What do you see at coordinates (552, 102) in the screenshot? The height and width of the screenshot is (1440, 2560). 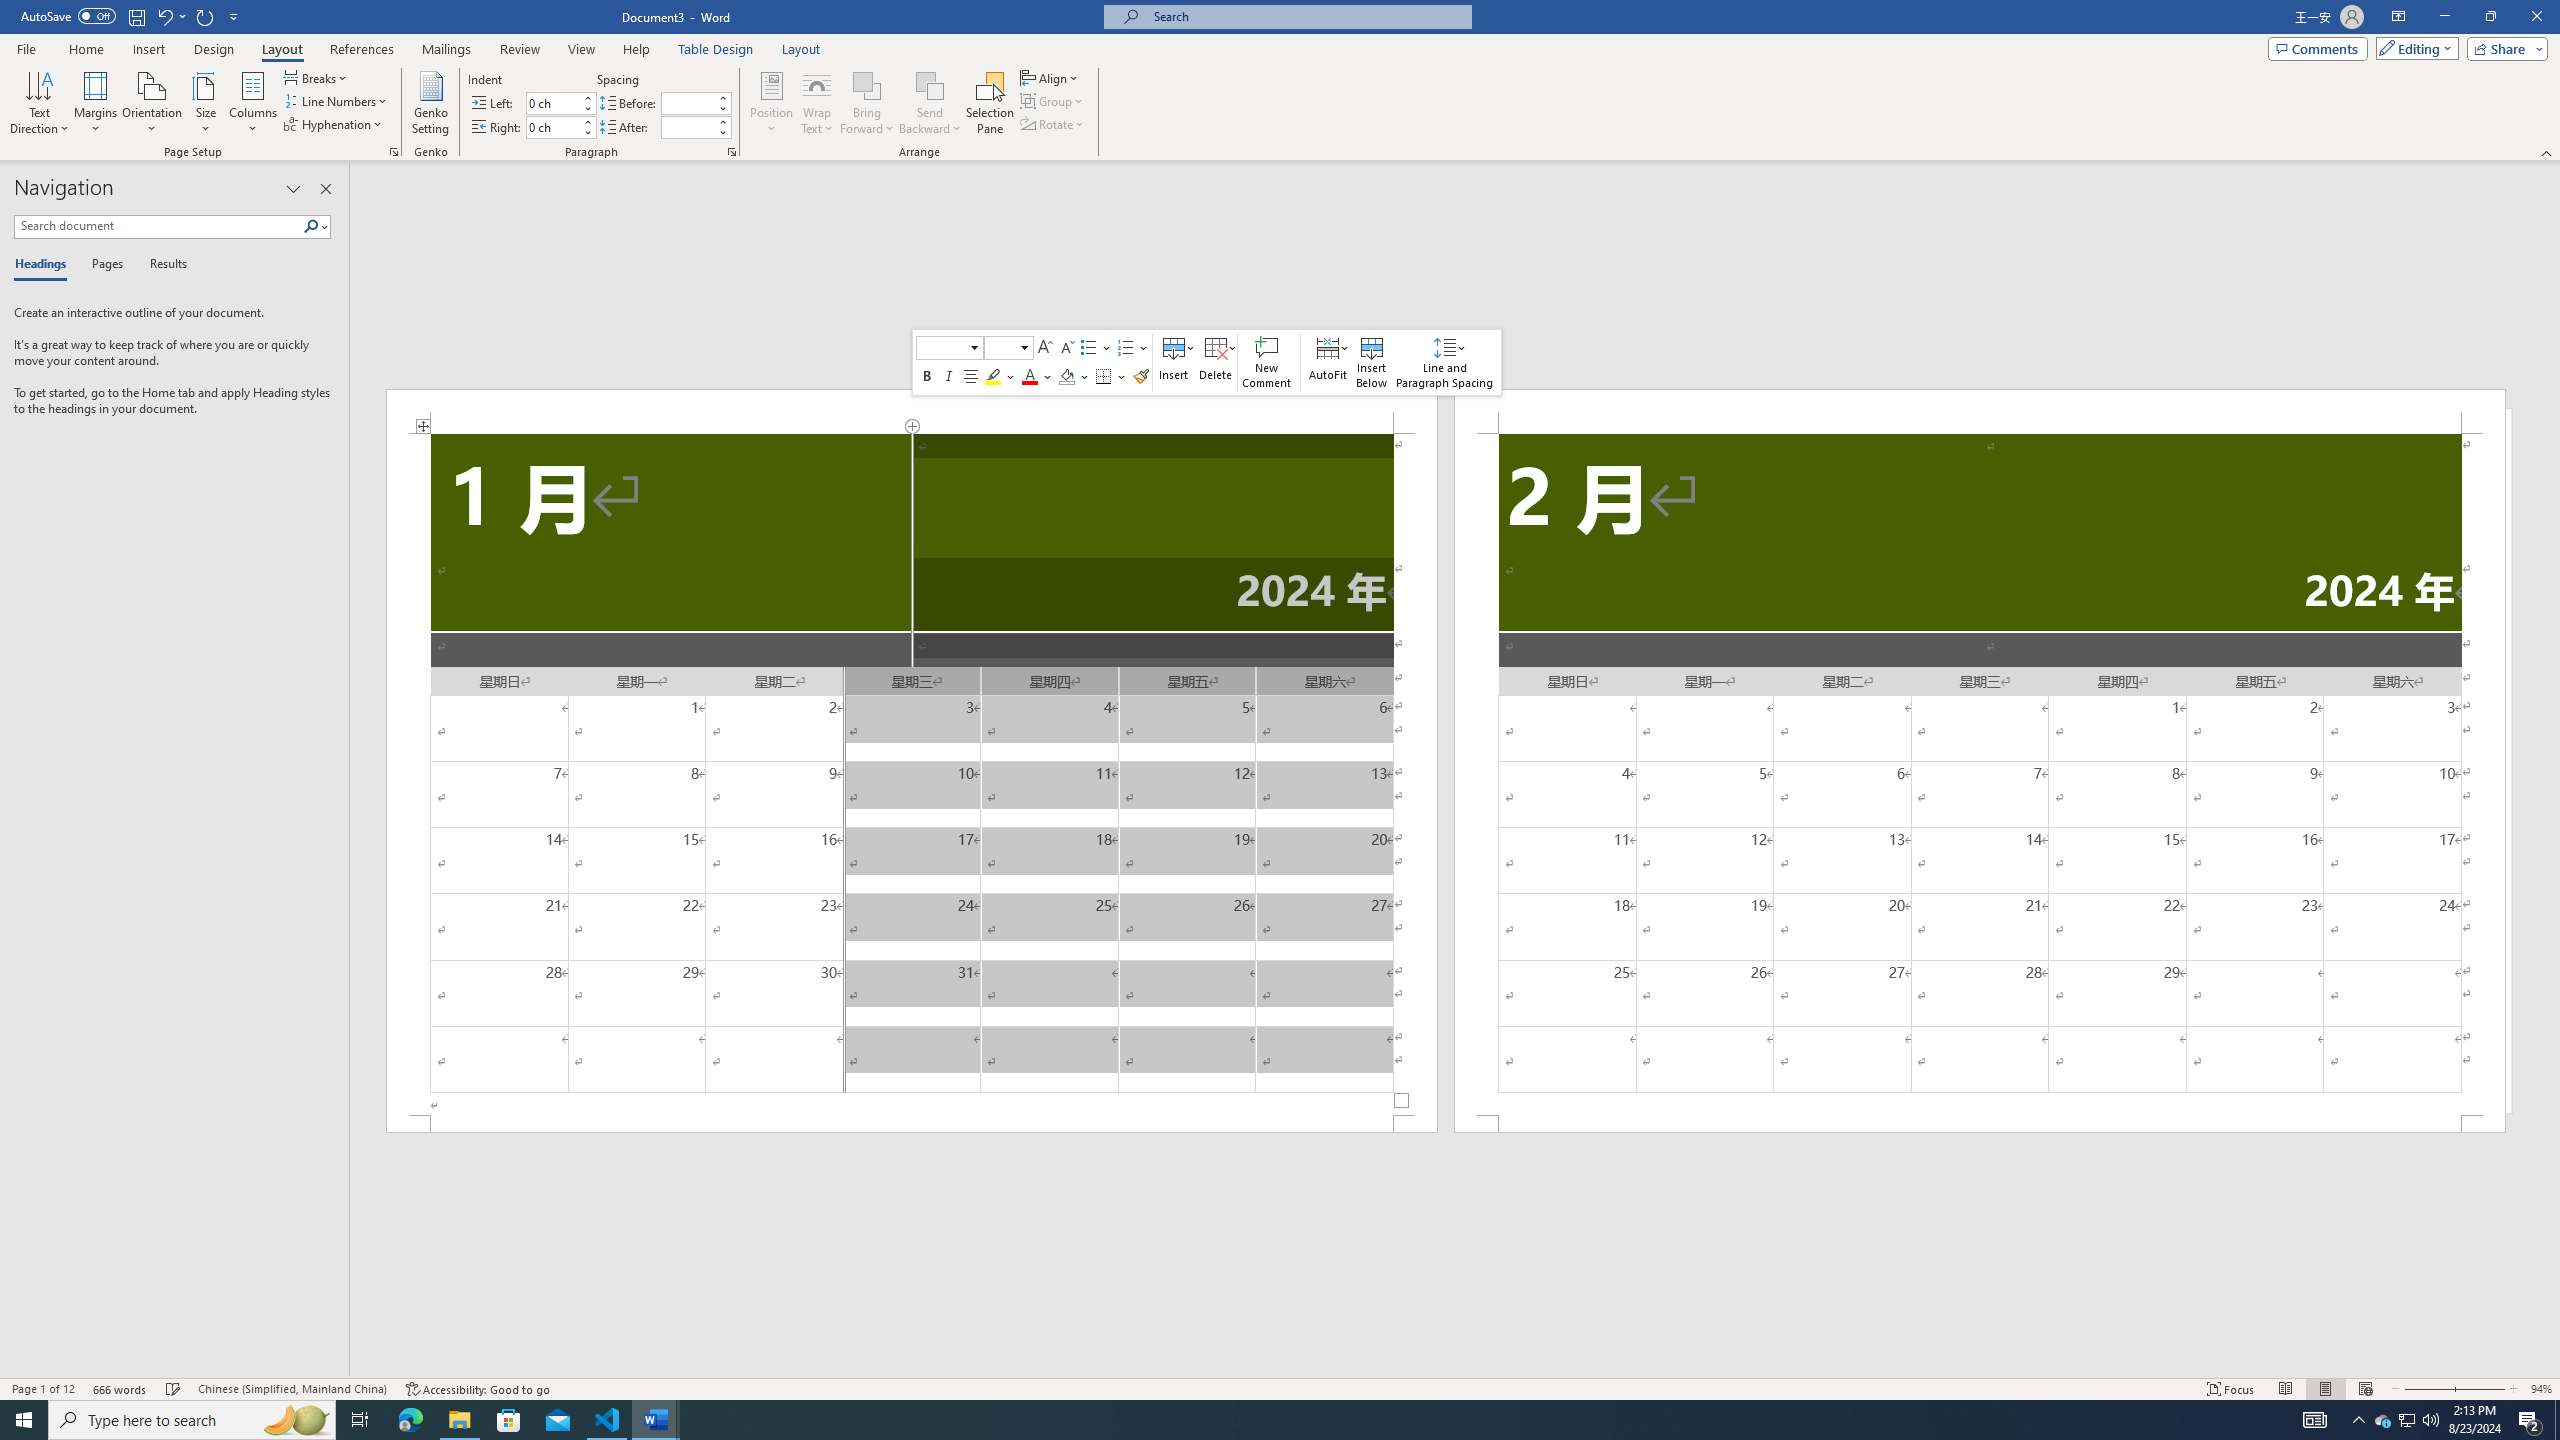 I see `Indent Left` at bounding box center [552, 102].